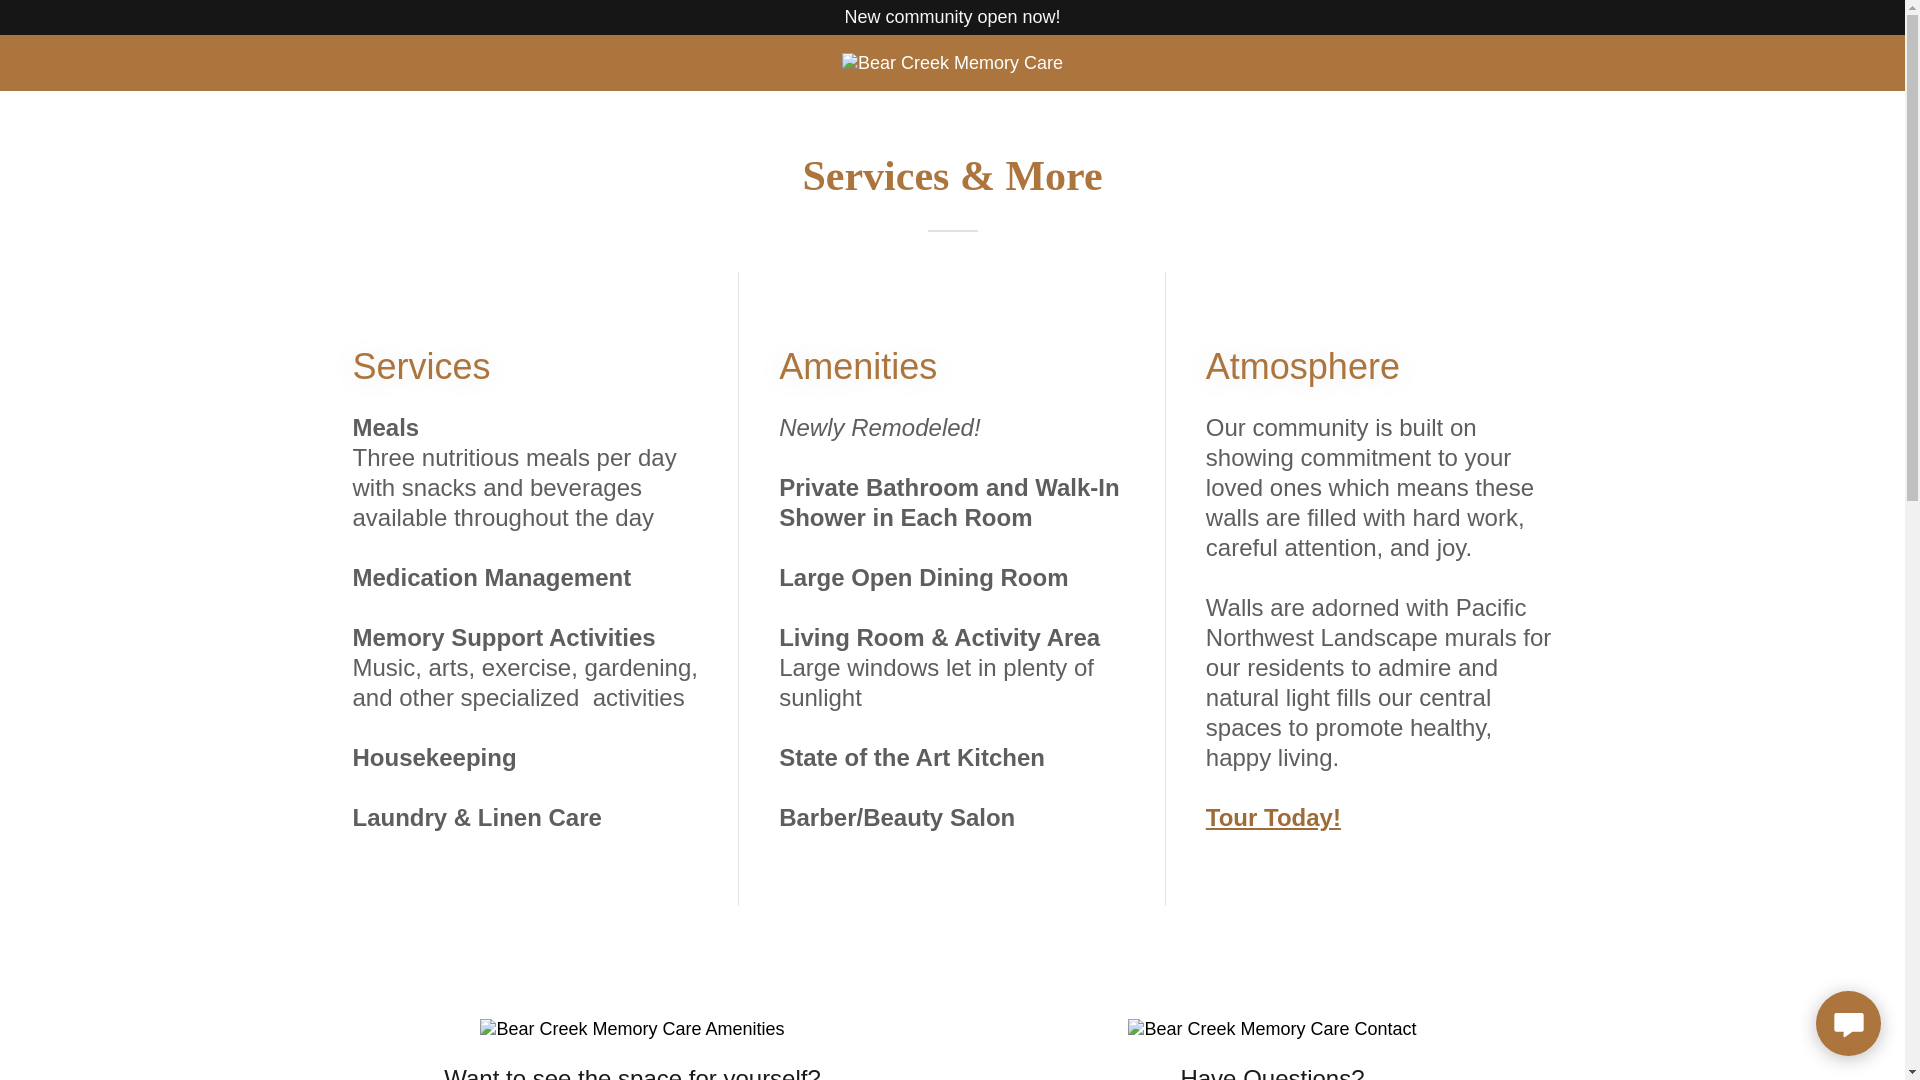 This screenshot has height=1080, width=1920. I want to click on Tour Today!, so click(1272, 816).